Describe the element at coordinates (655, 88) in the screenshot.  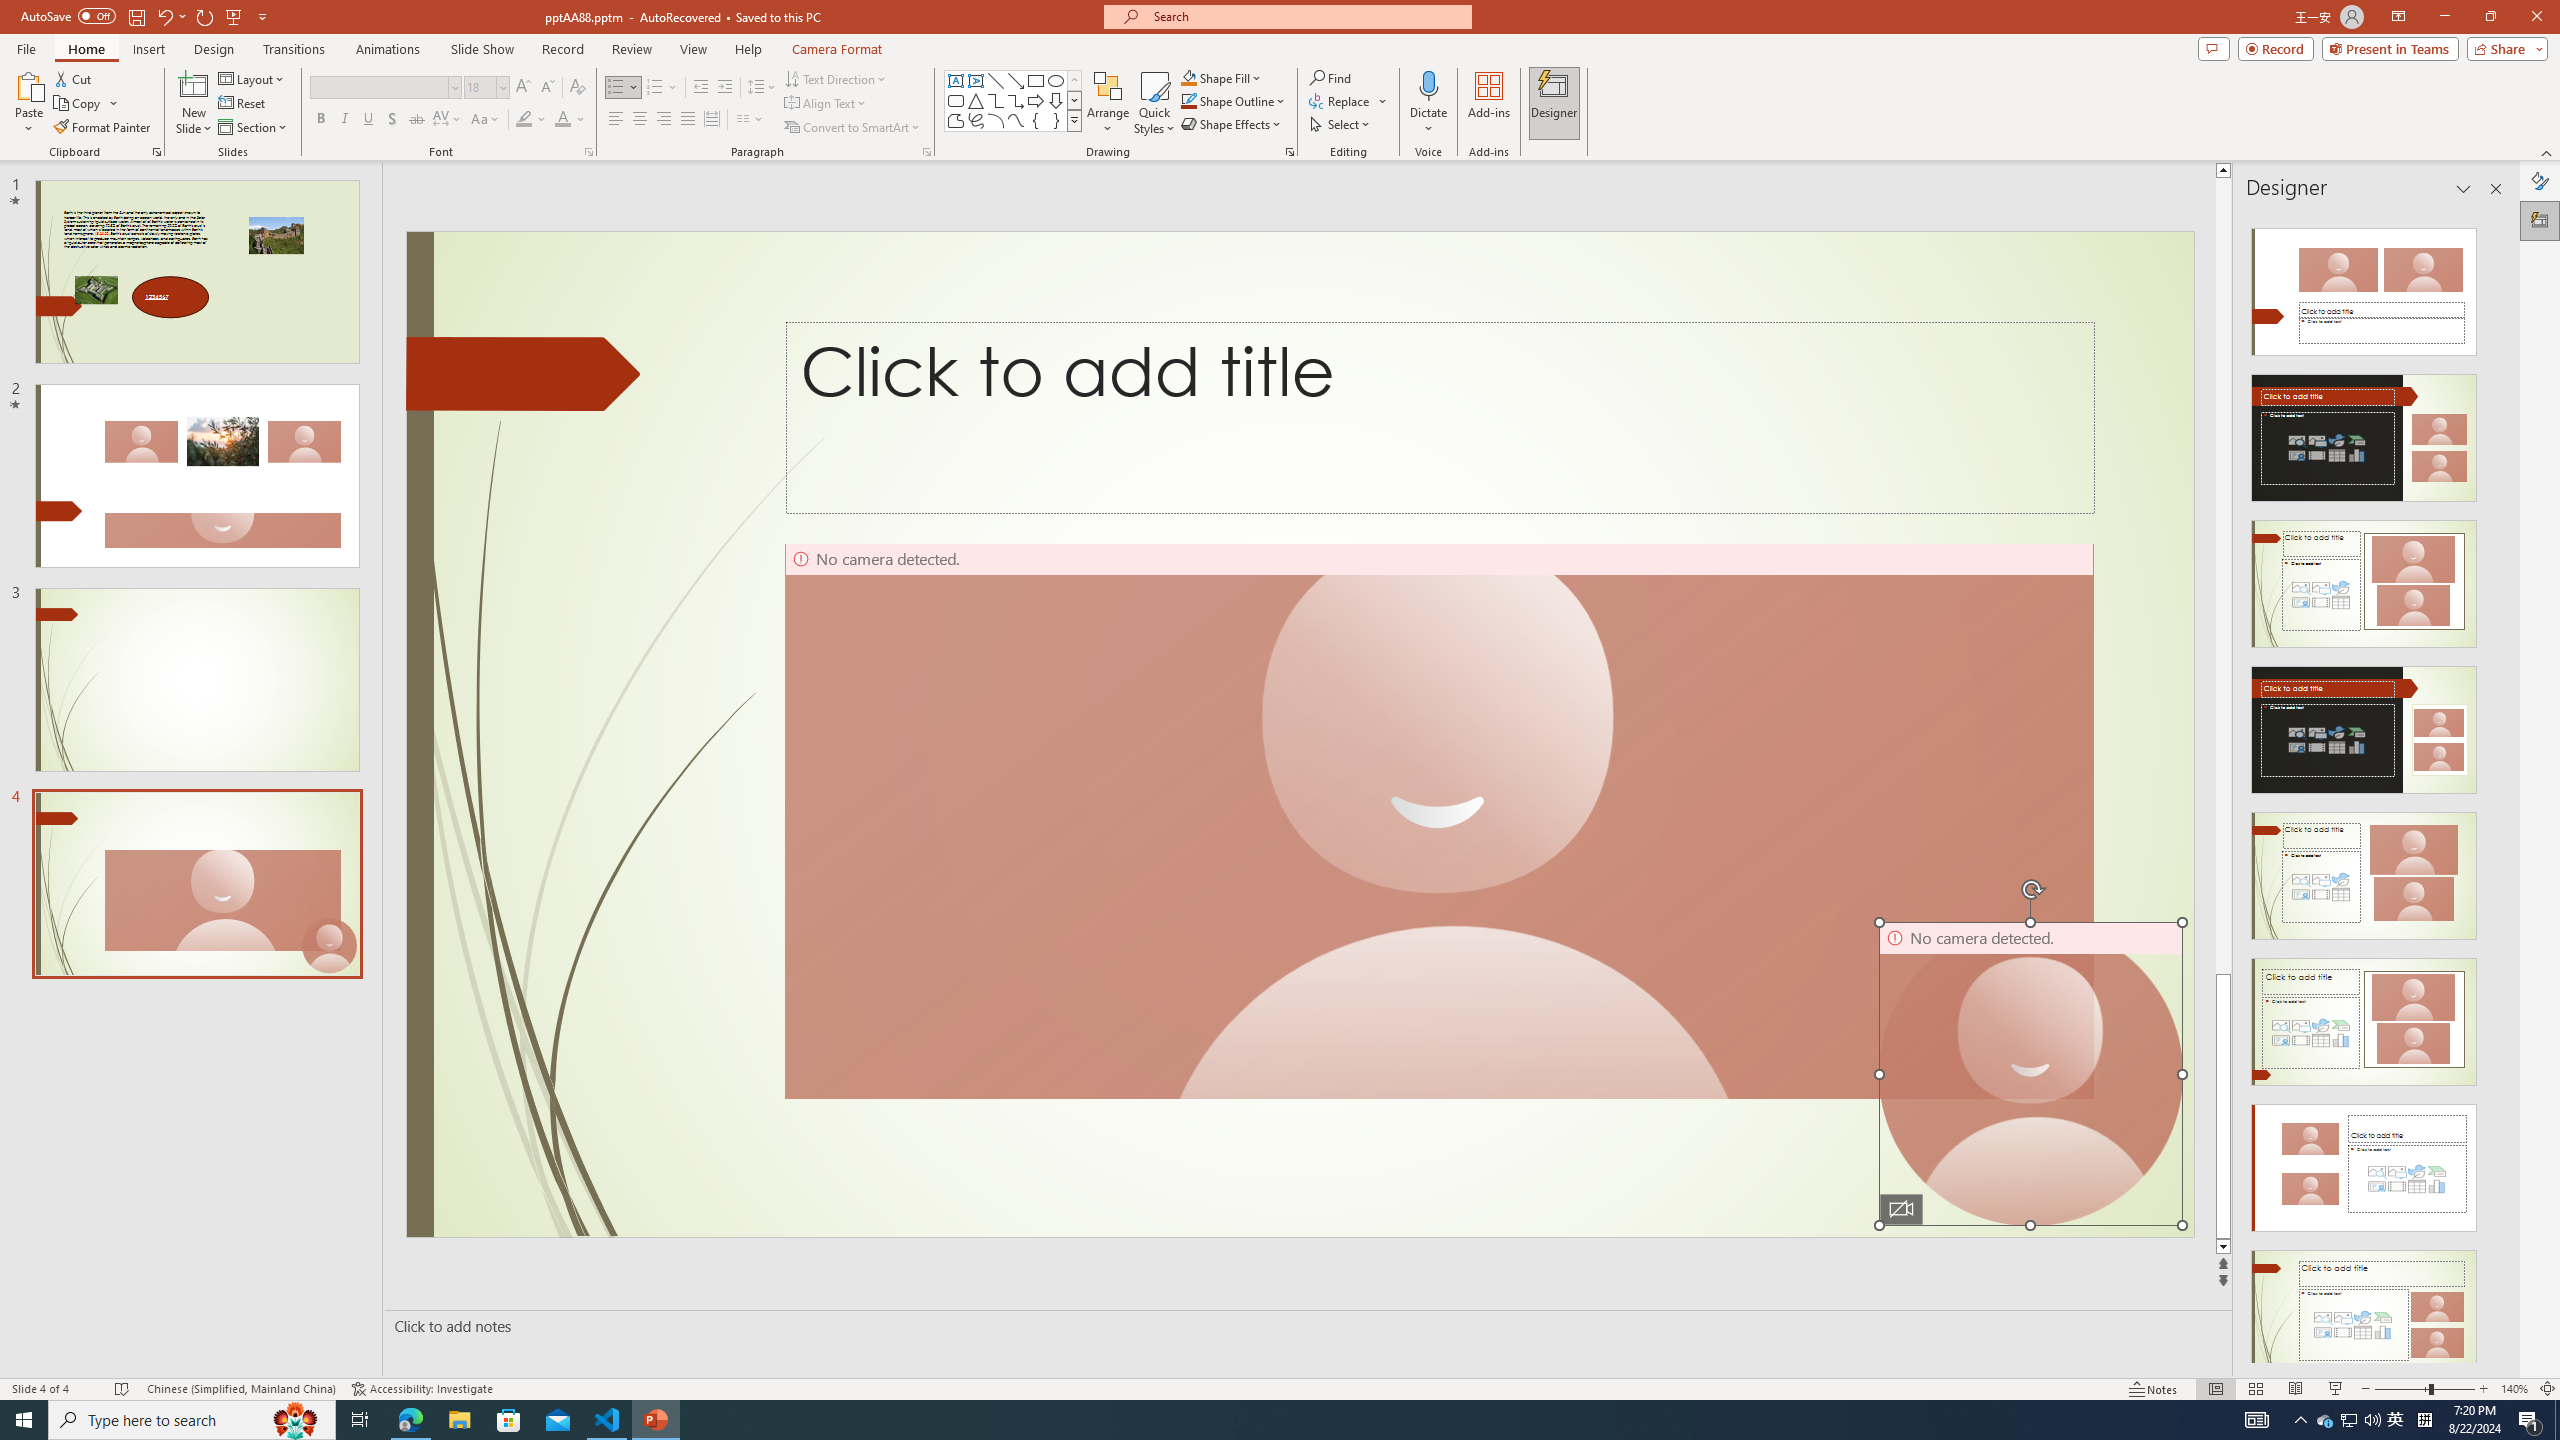
I see `Numbering` at that location.